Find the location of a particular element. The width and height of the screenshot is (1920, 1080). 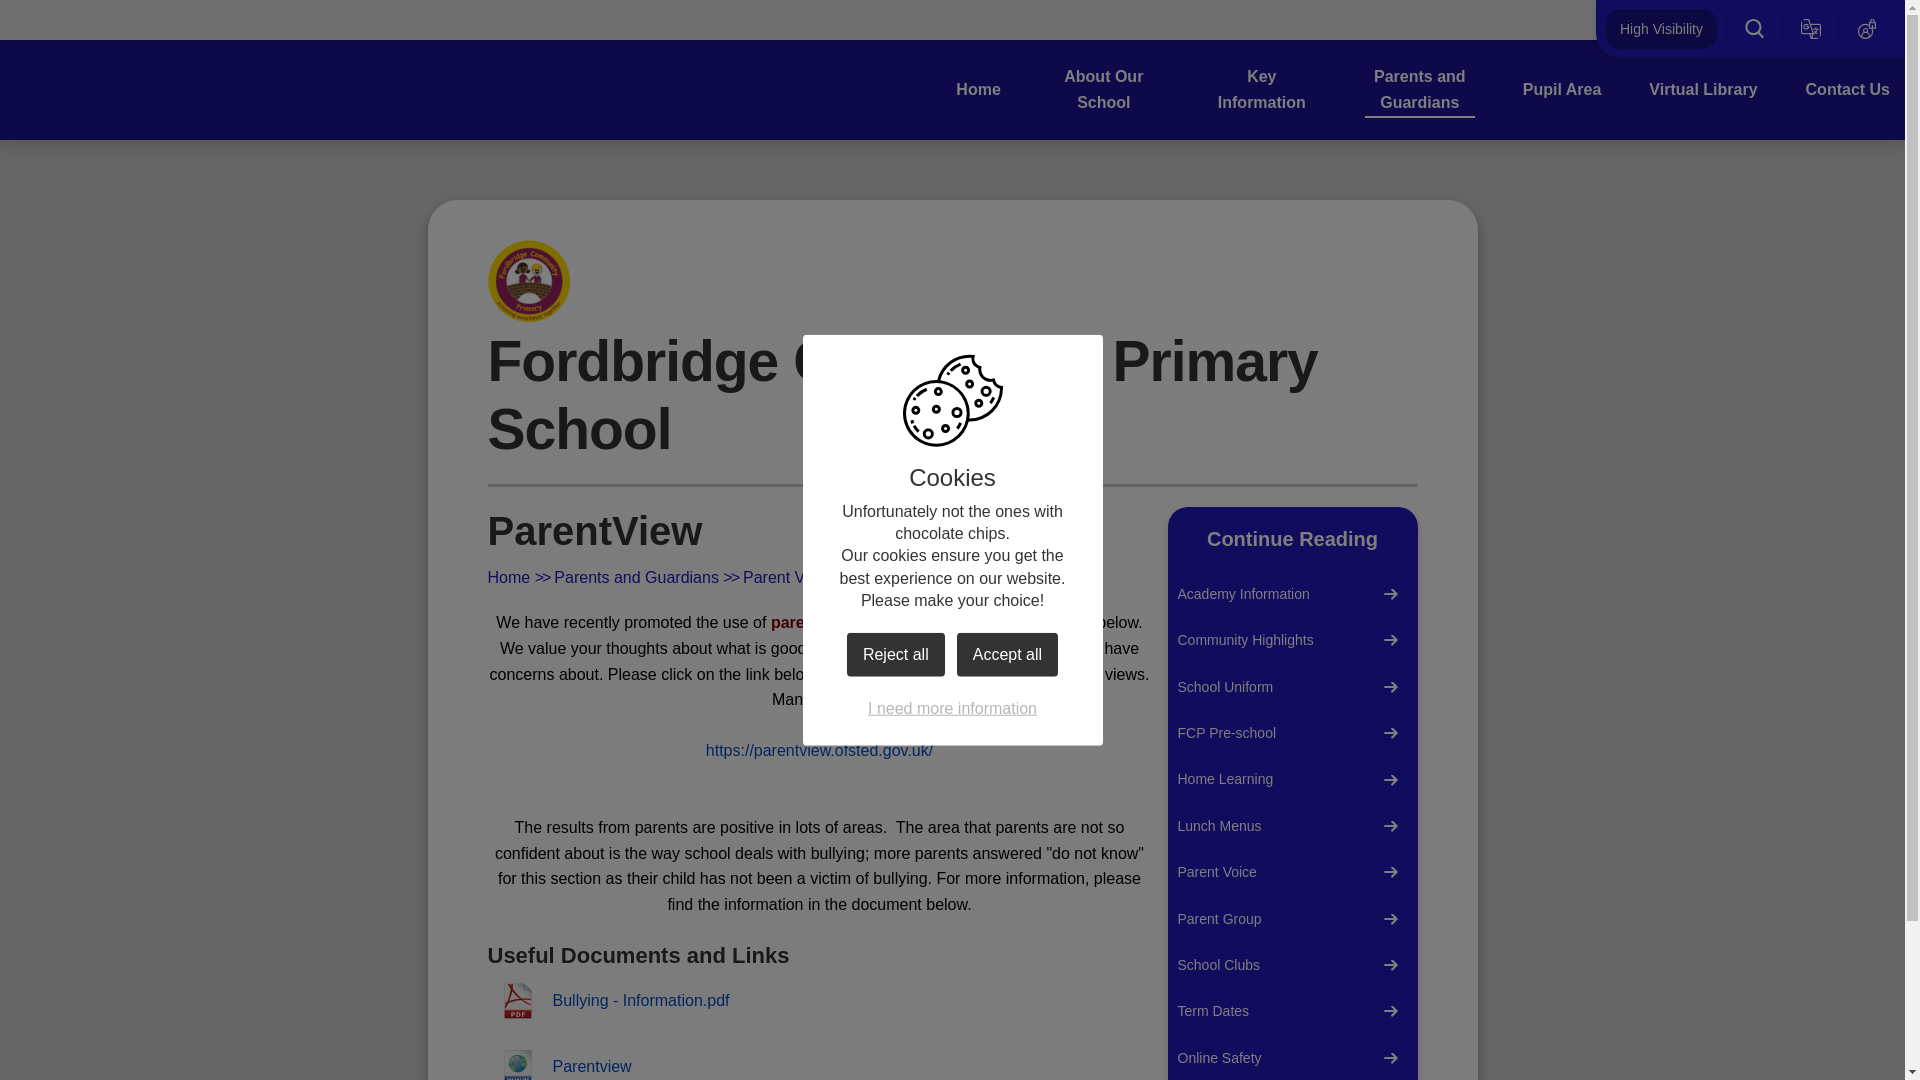

Google Translate is located at coordinates (1811, 28).